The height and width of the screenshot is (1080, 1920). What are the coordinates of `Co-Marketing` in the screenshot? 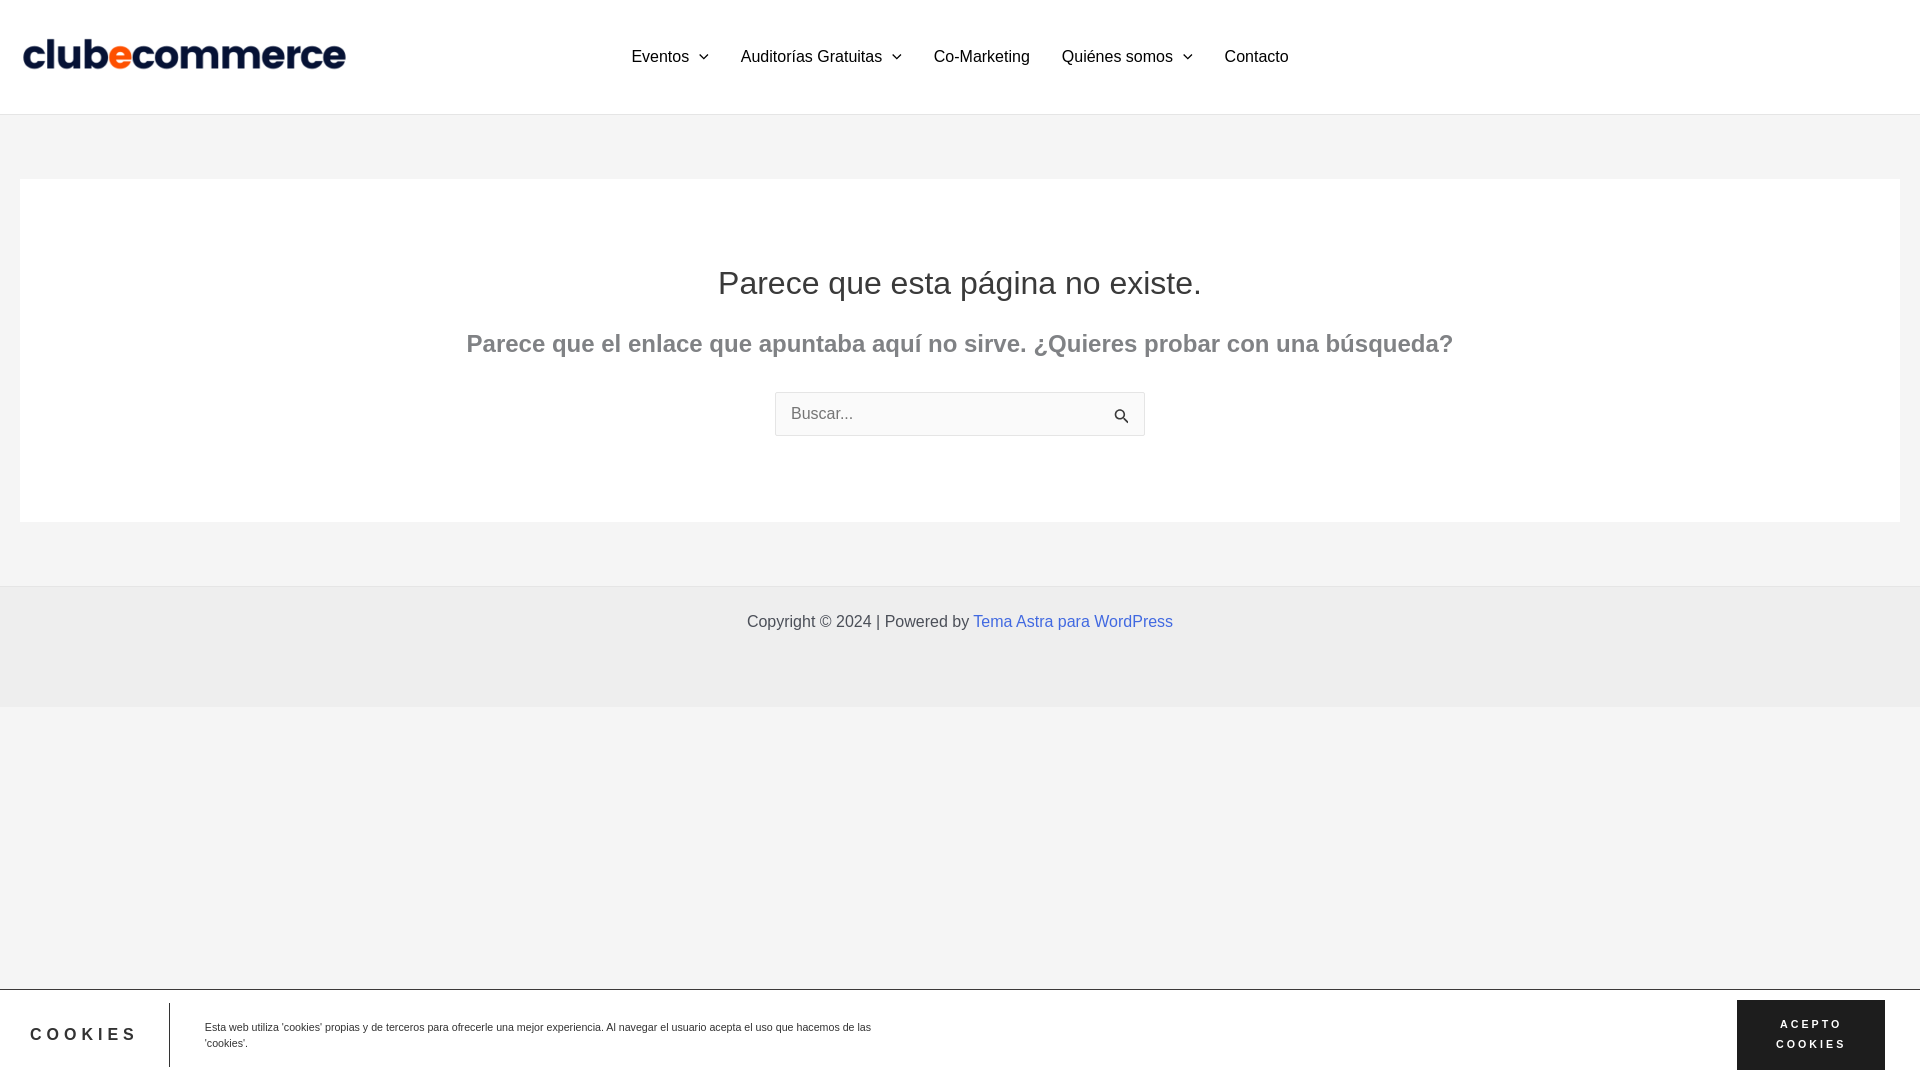 It's located at (982, 57).